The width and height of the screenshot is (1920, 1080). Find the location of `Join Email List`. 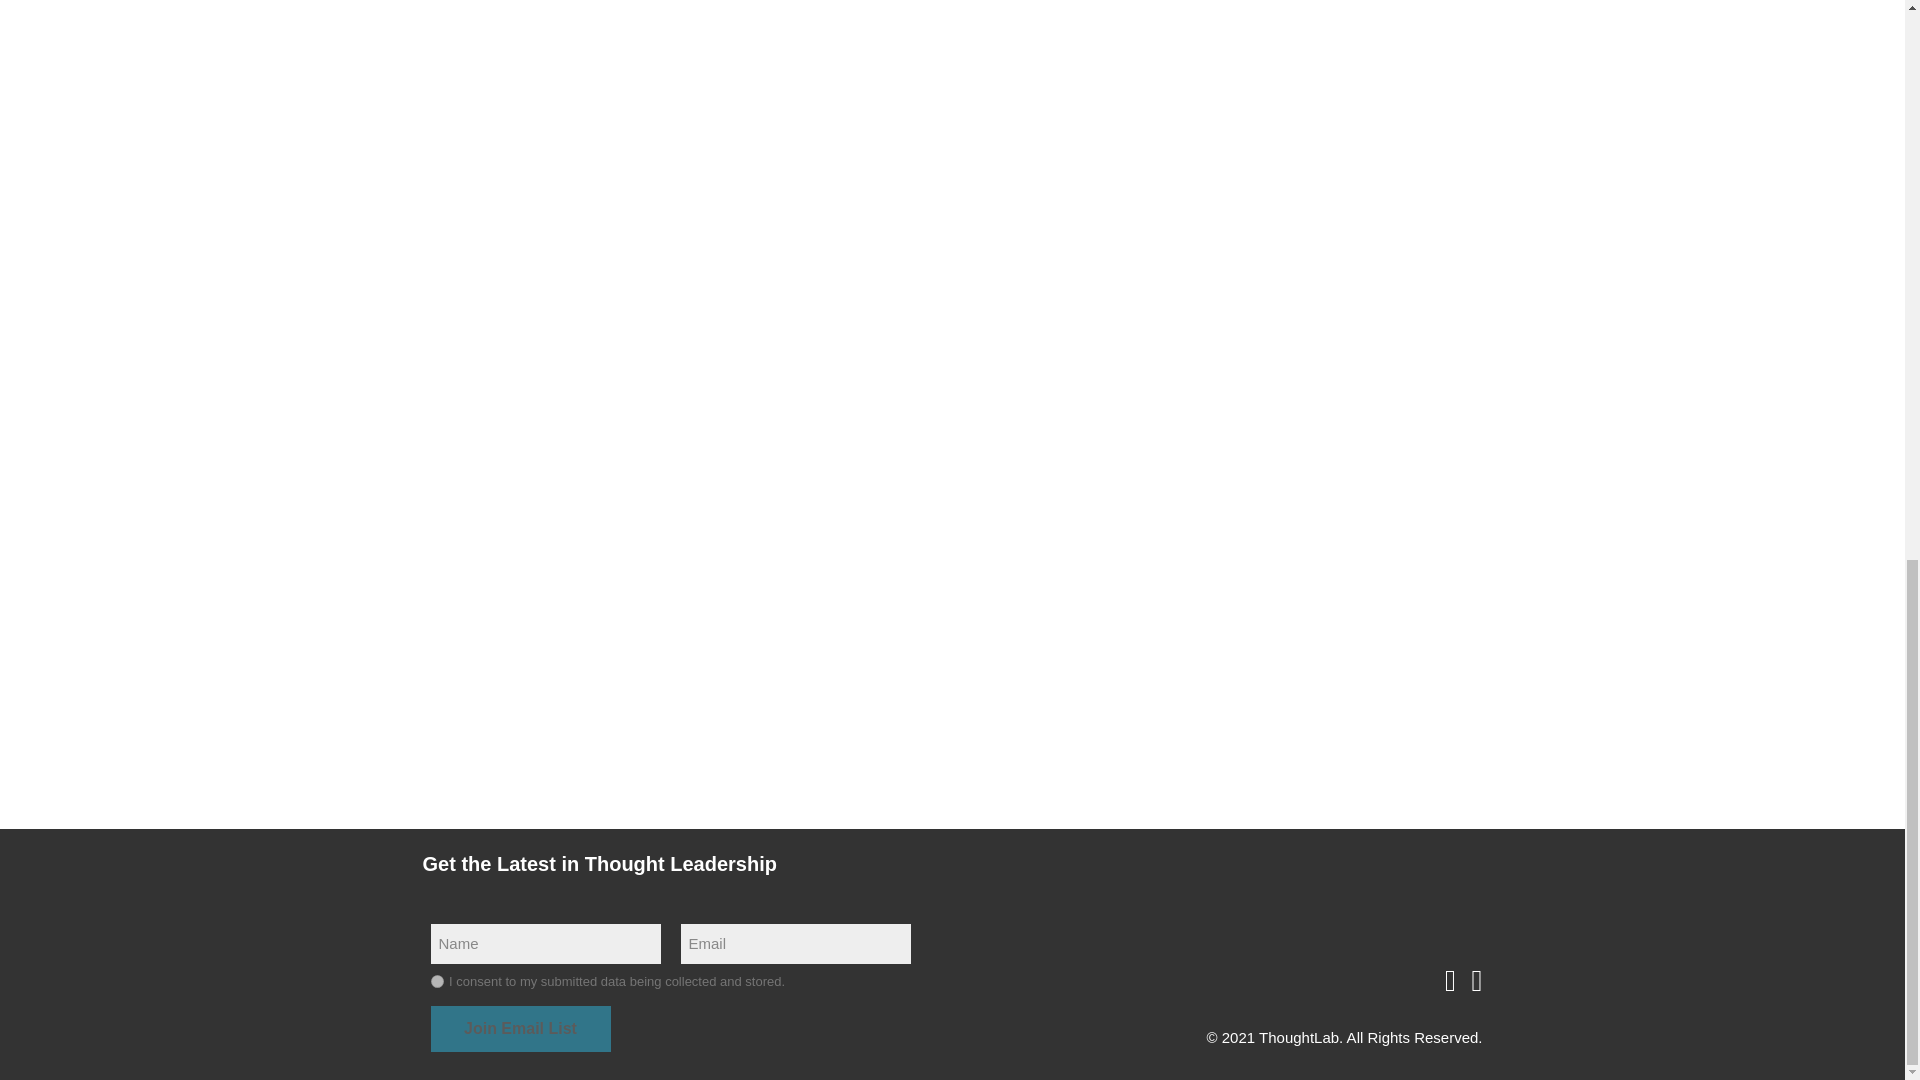

Join Email List is located at coordinates (520, 1028).